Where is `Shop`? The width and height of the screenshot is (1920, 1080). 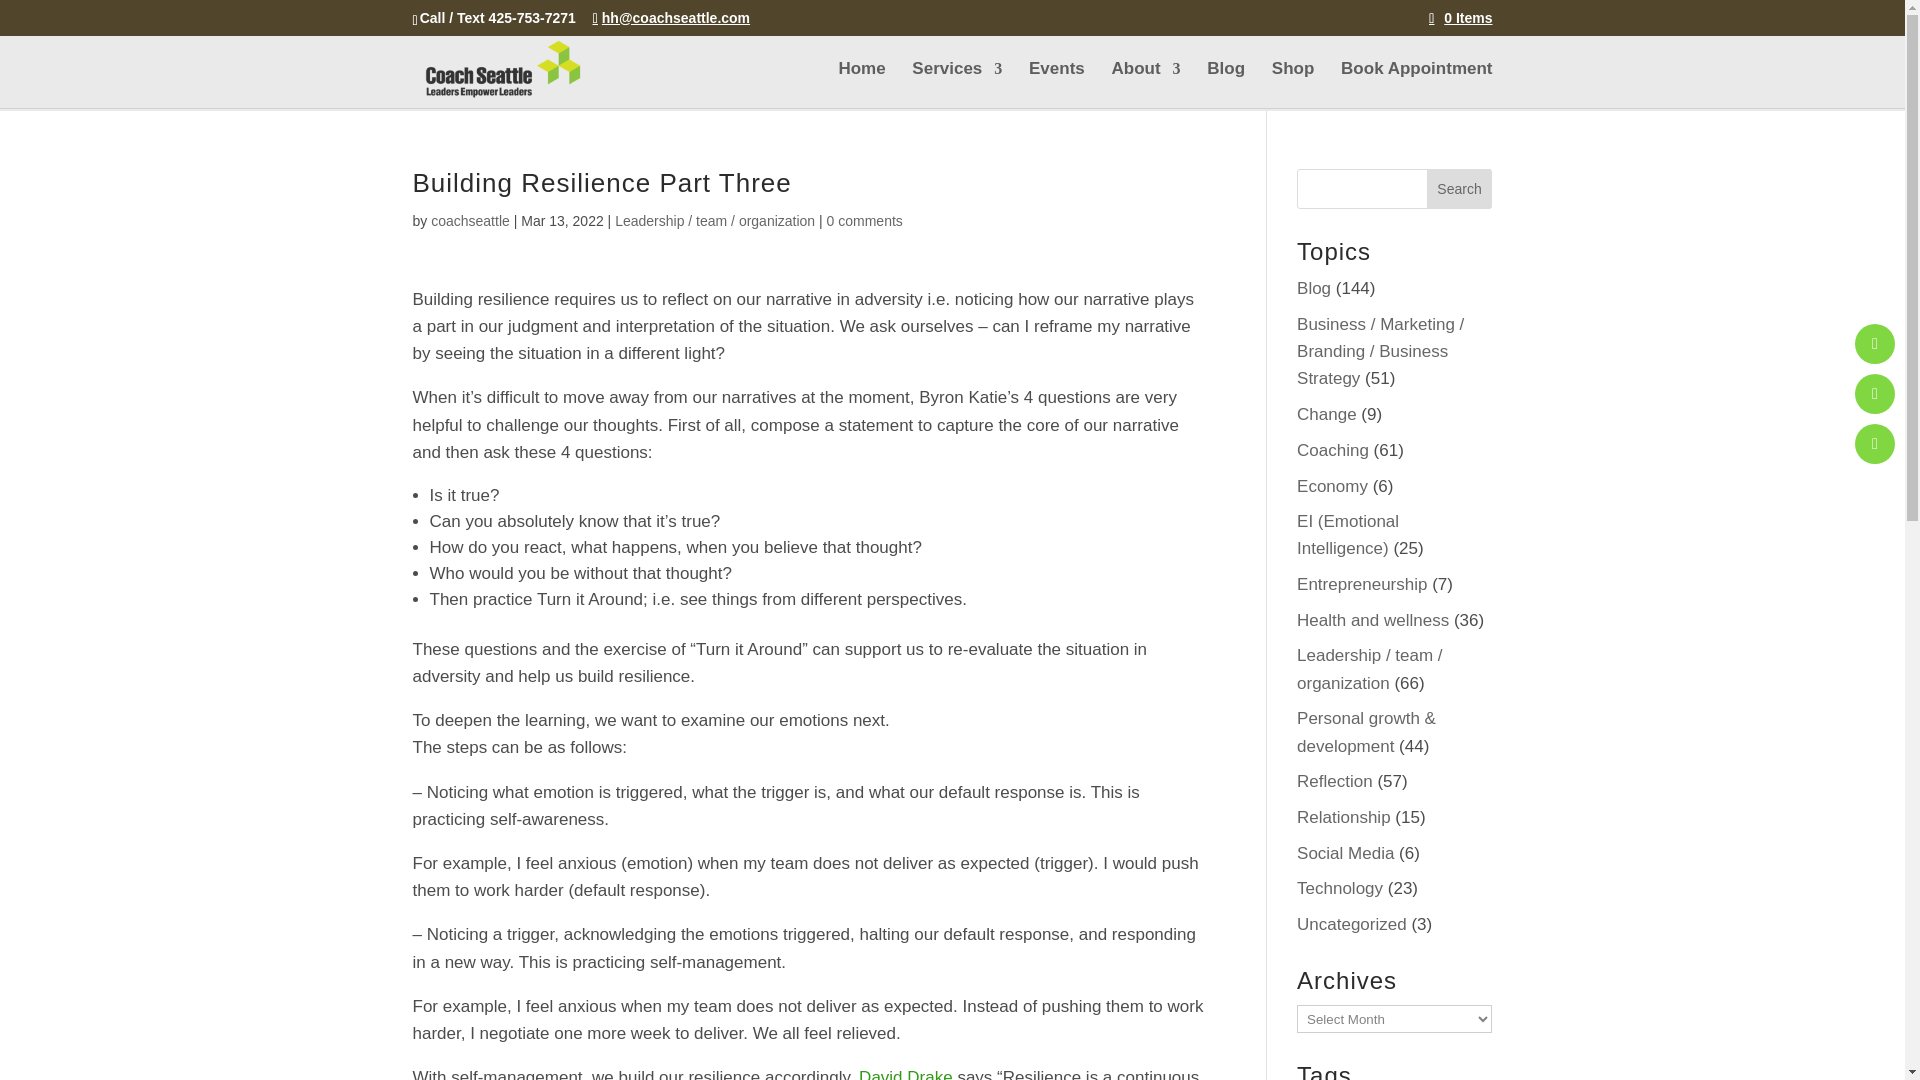 Shop is located at coordinates (1293, 84).